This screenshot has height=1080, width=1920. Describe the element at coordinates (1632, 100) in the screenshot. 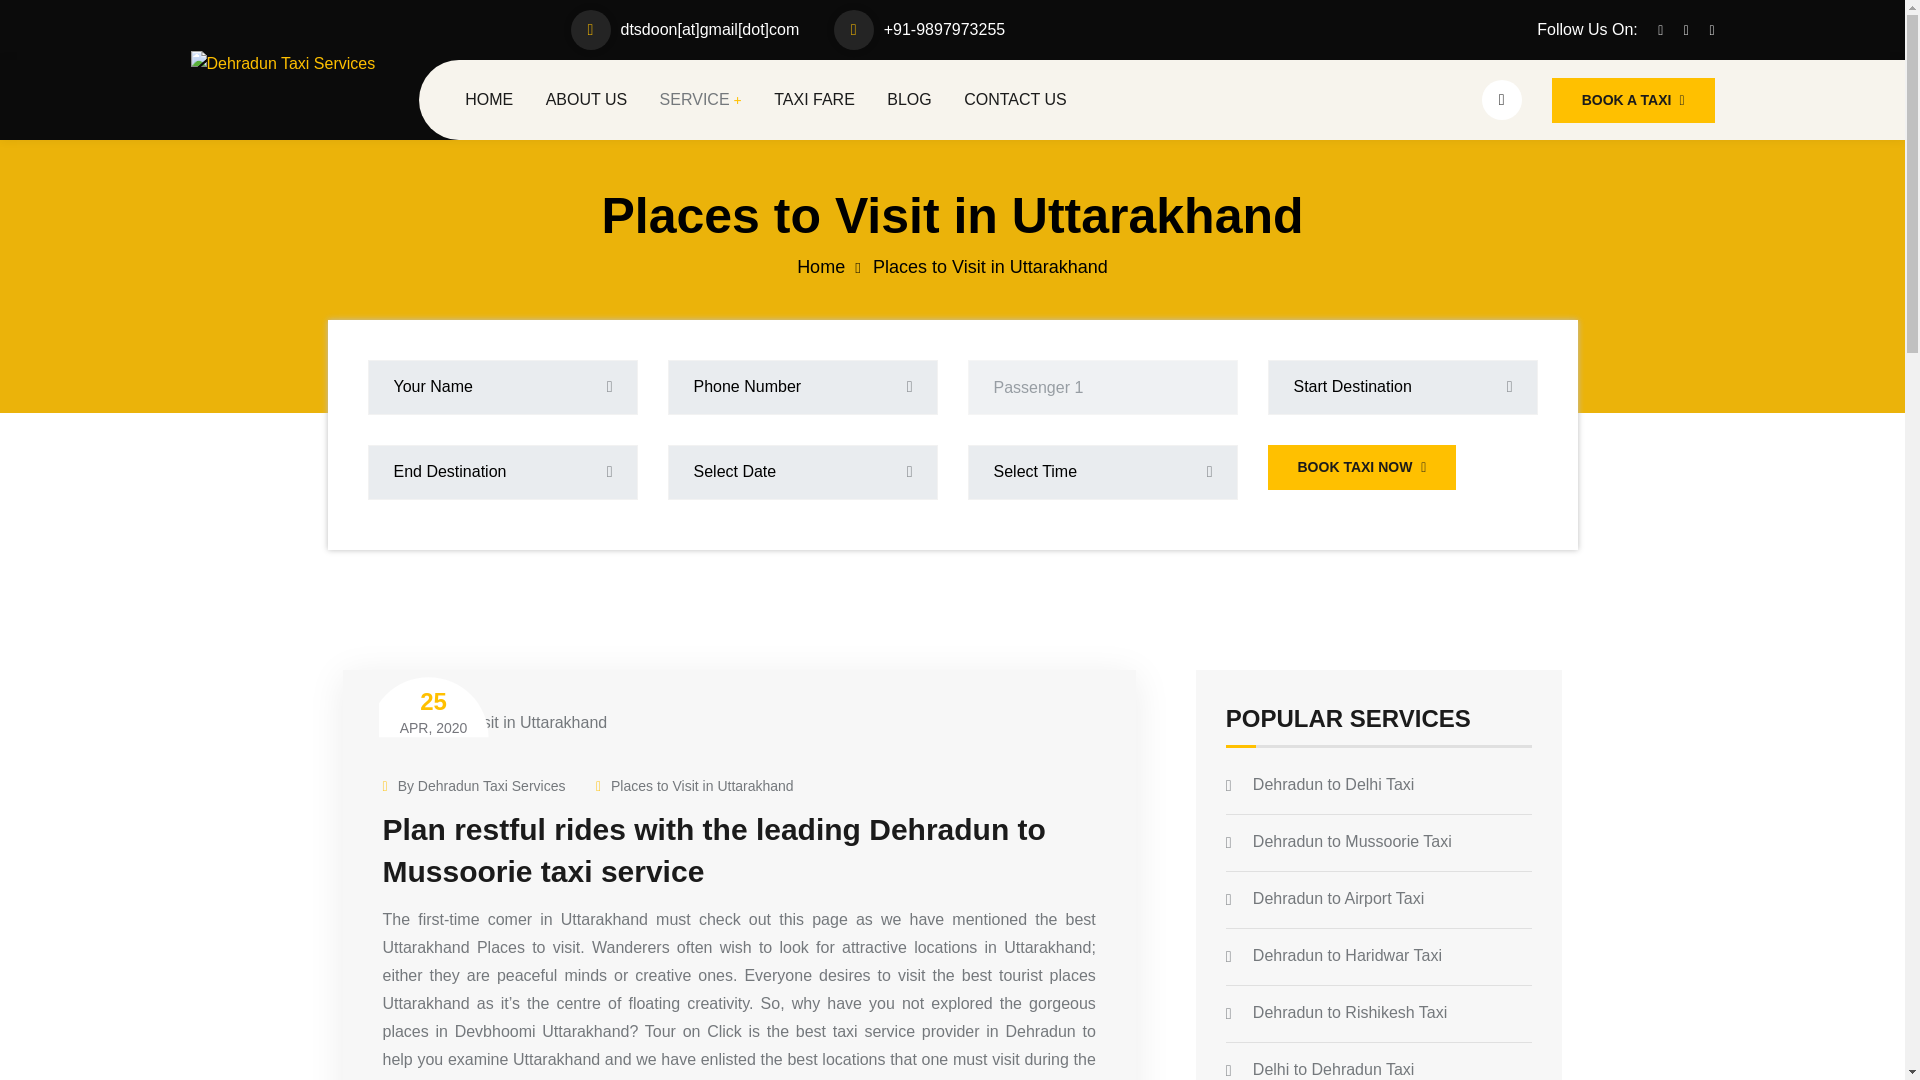

I see `TAXI FARE` at that location.